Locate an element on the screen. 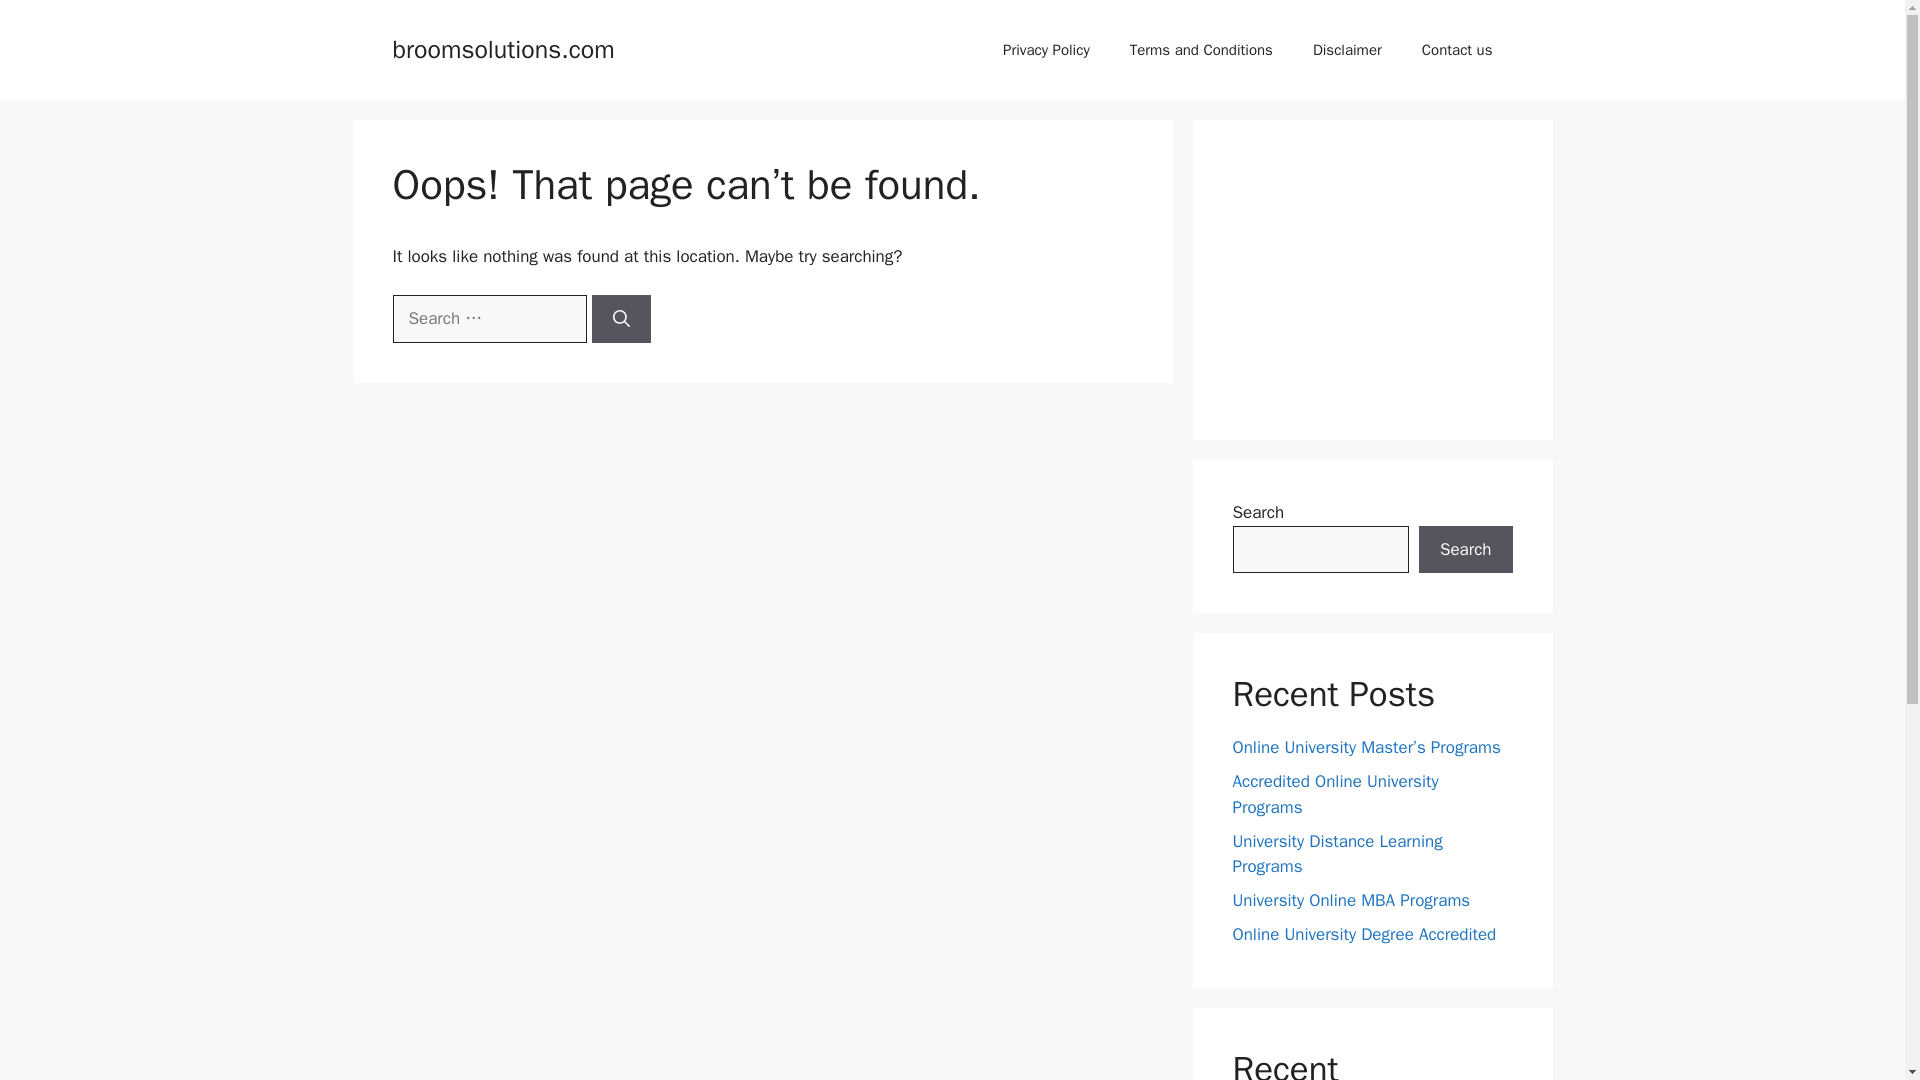 Image resolution: width=1920 pixels, height=1080 pixels. Privacy Policy is located at coordinates (1046, 50).